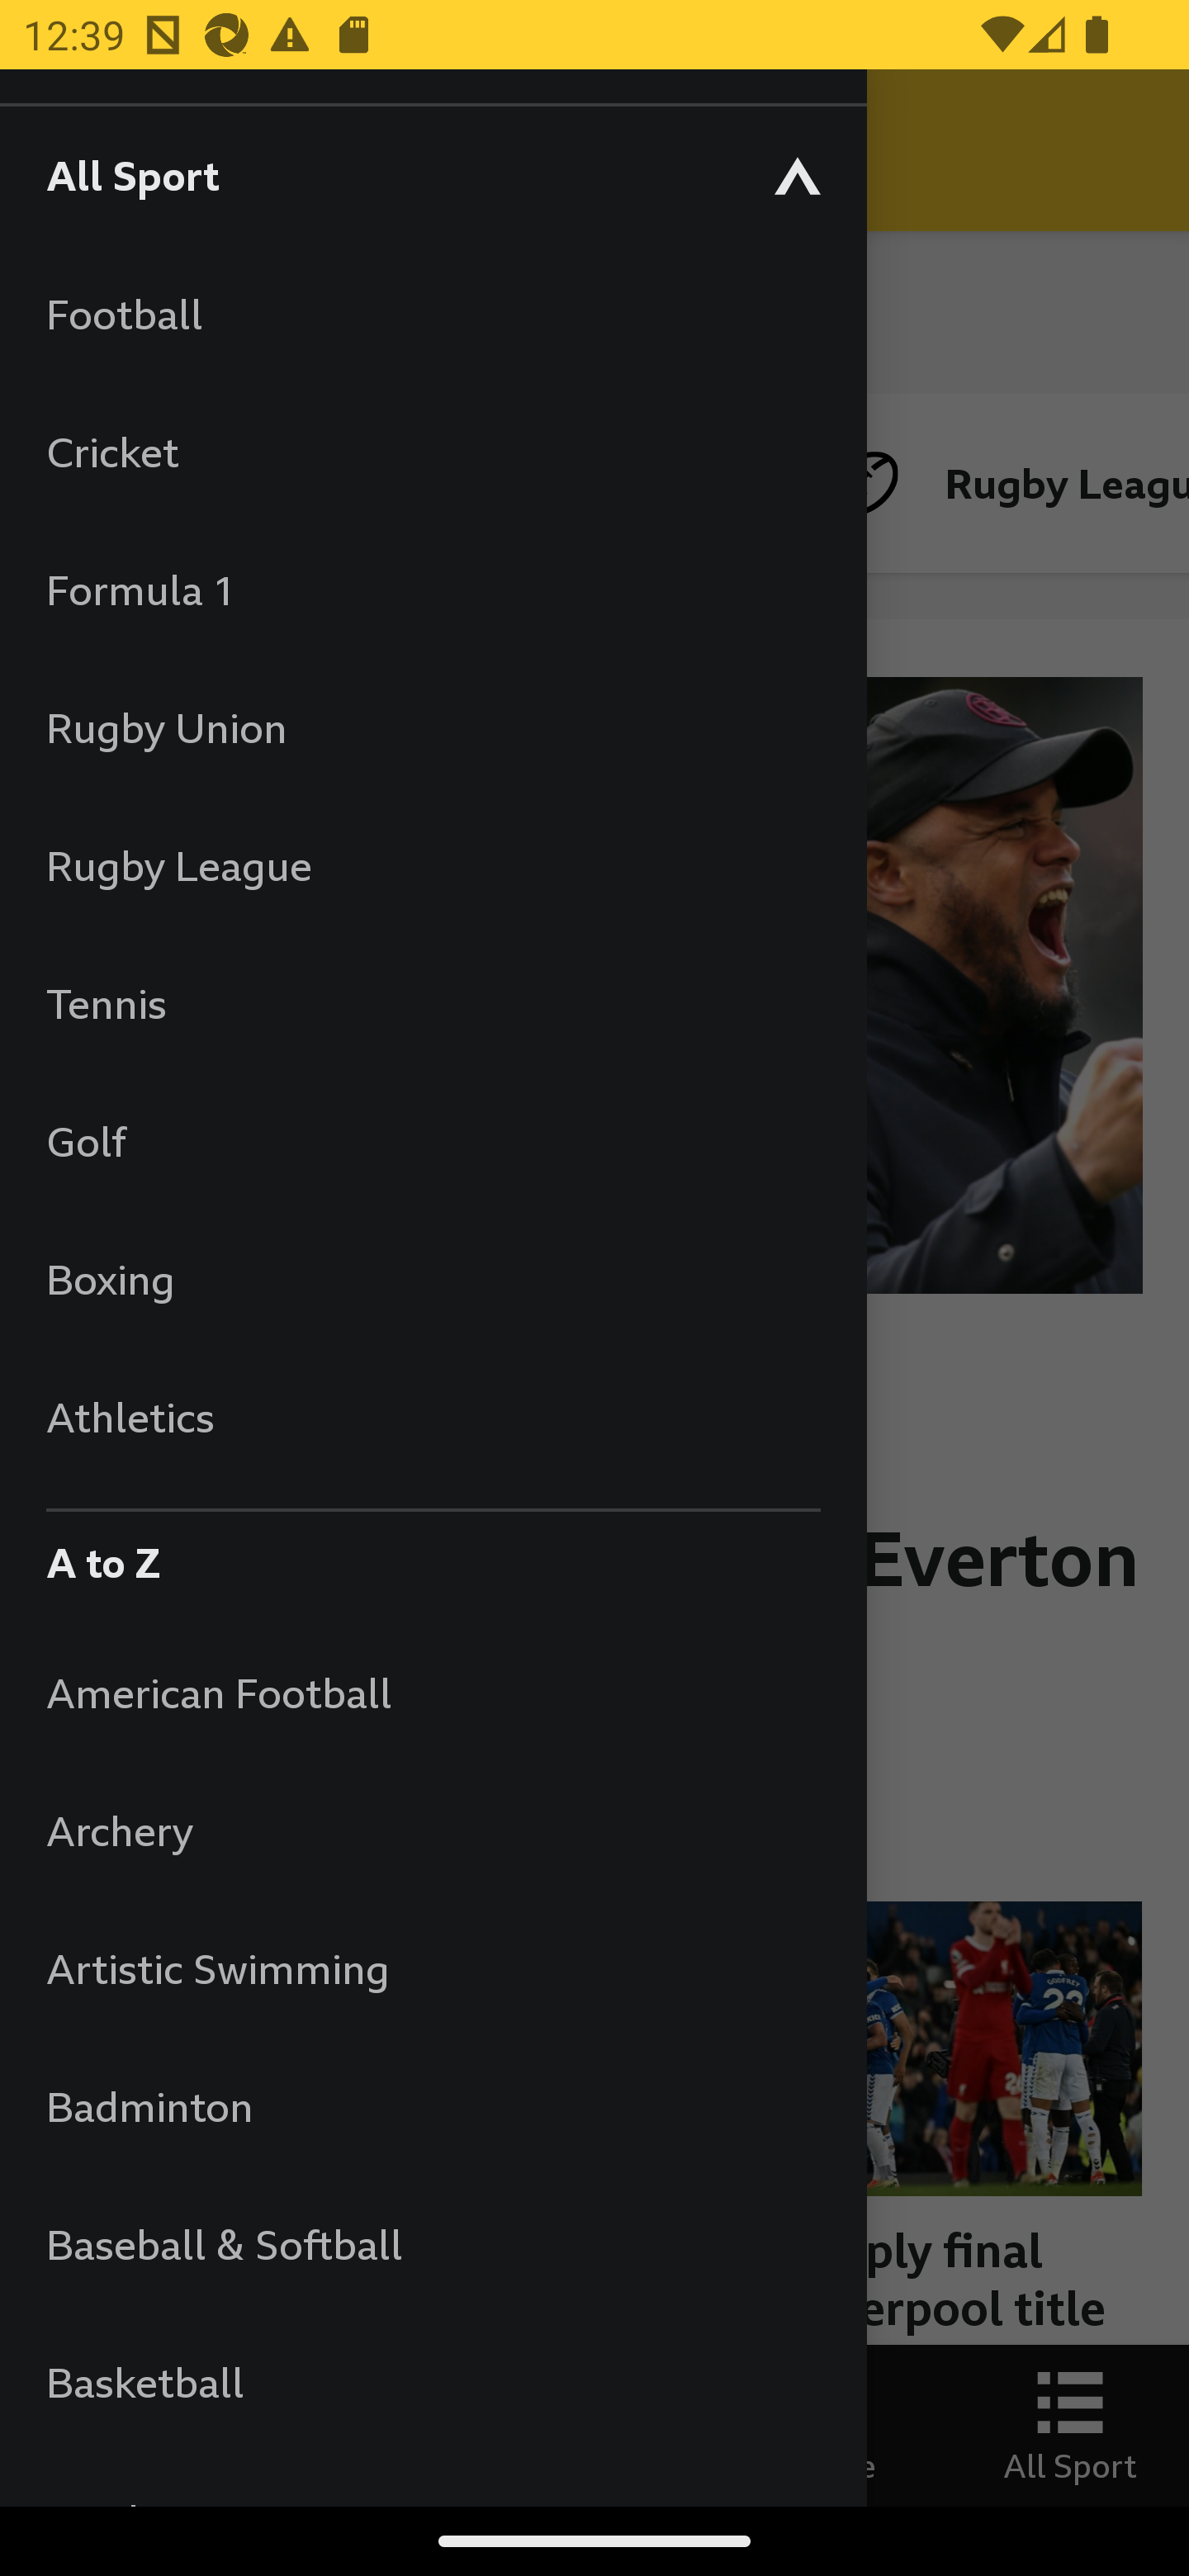 The height and width of the screenshot is (2576, 1189). I want to click on Basketball, so click(433, 2383).